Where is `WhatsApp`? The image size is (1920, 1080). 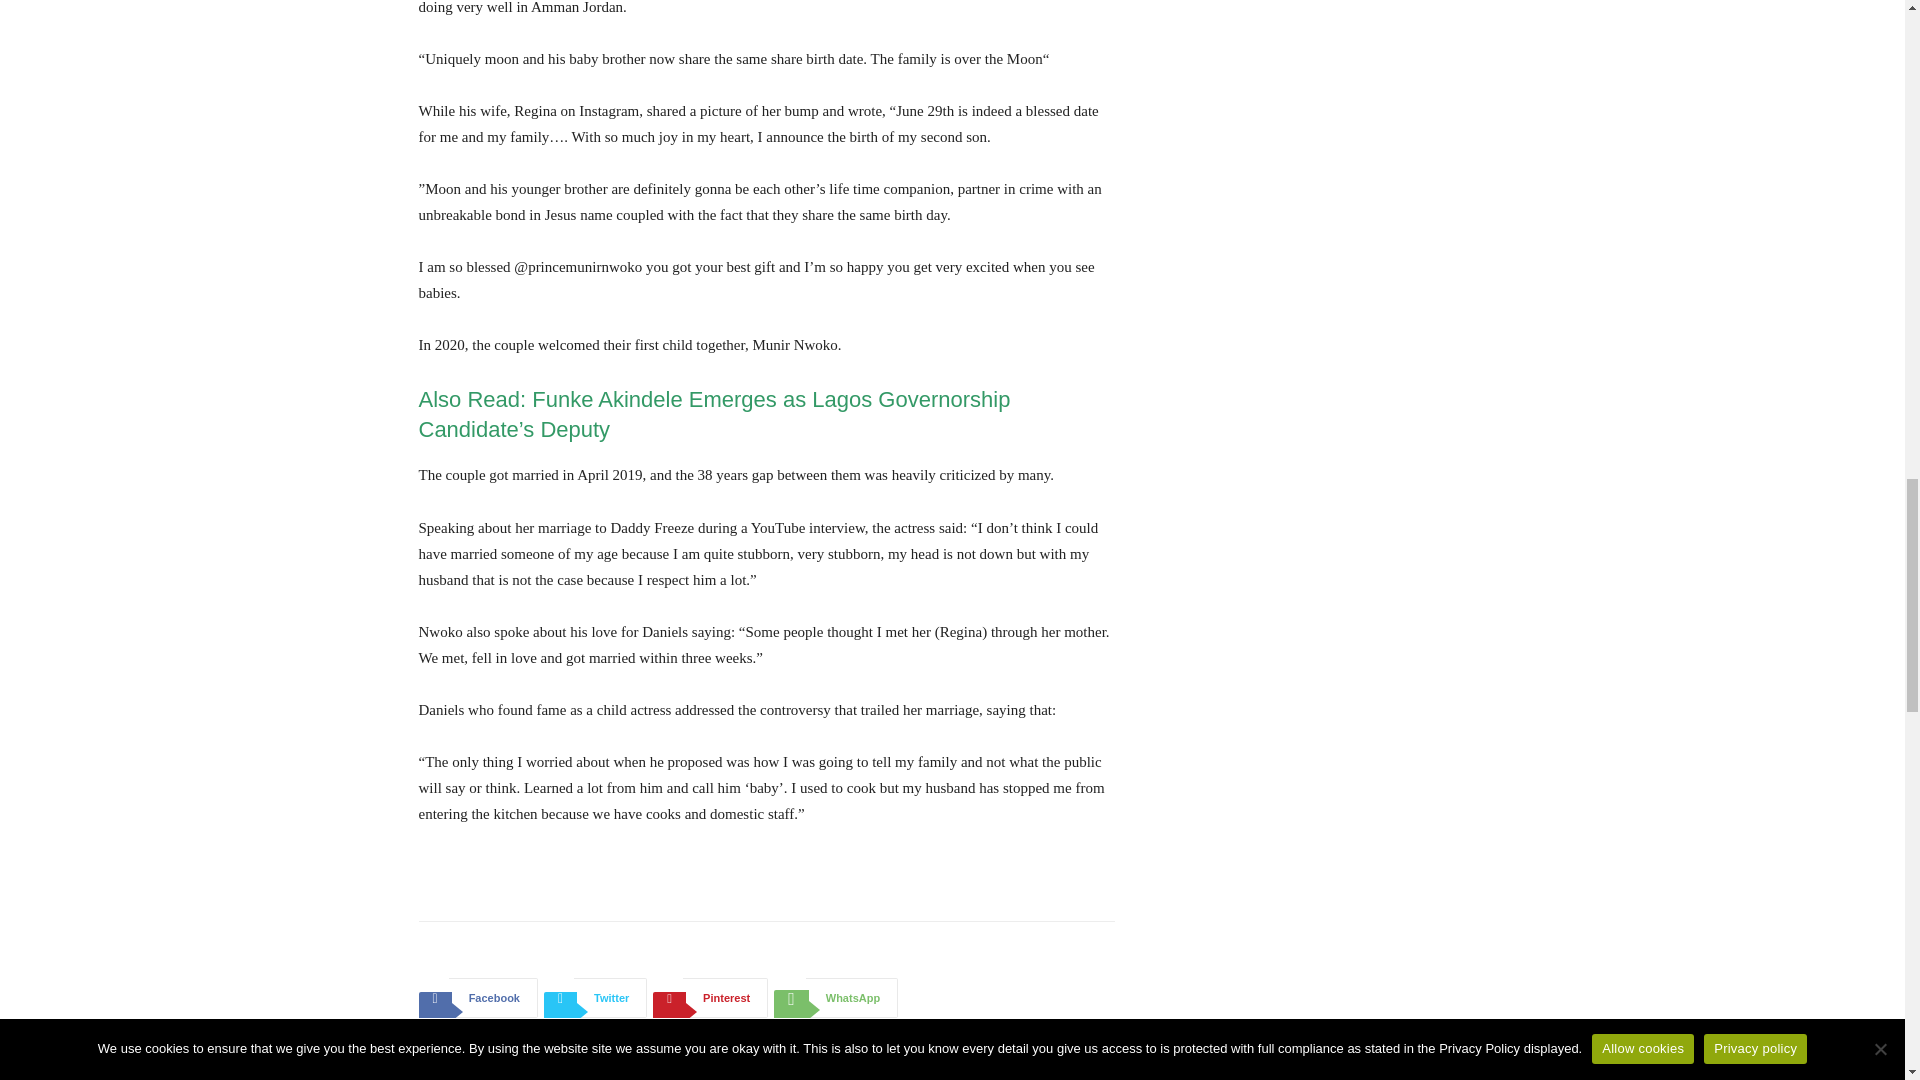 WhatsApp is located at coordinates (836, 998).